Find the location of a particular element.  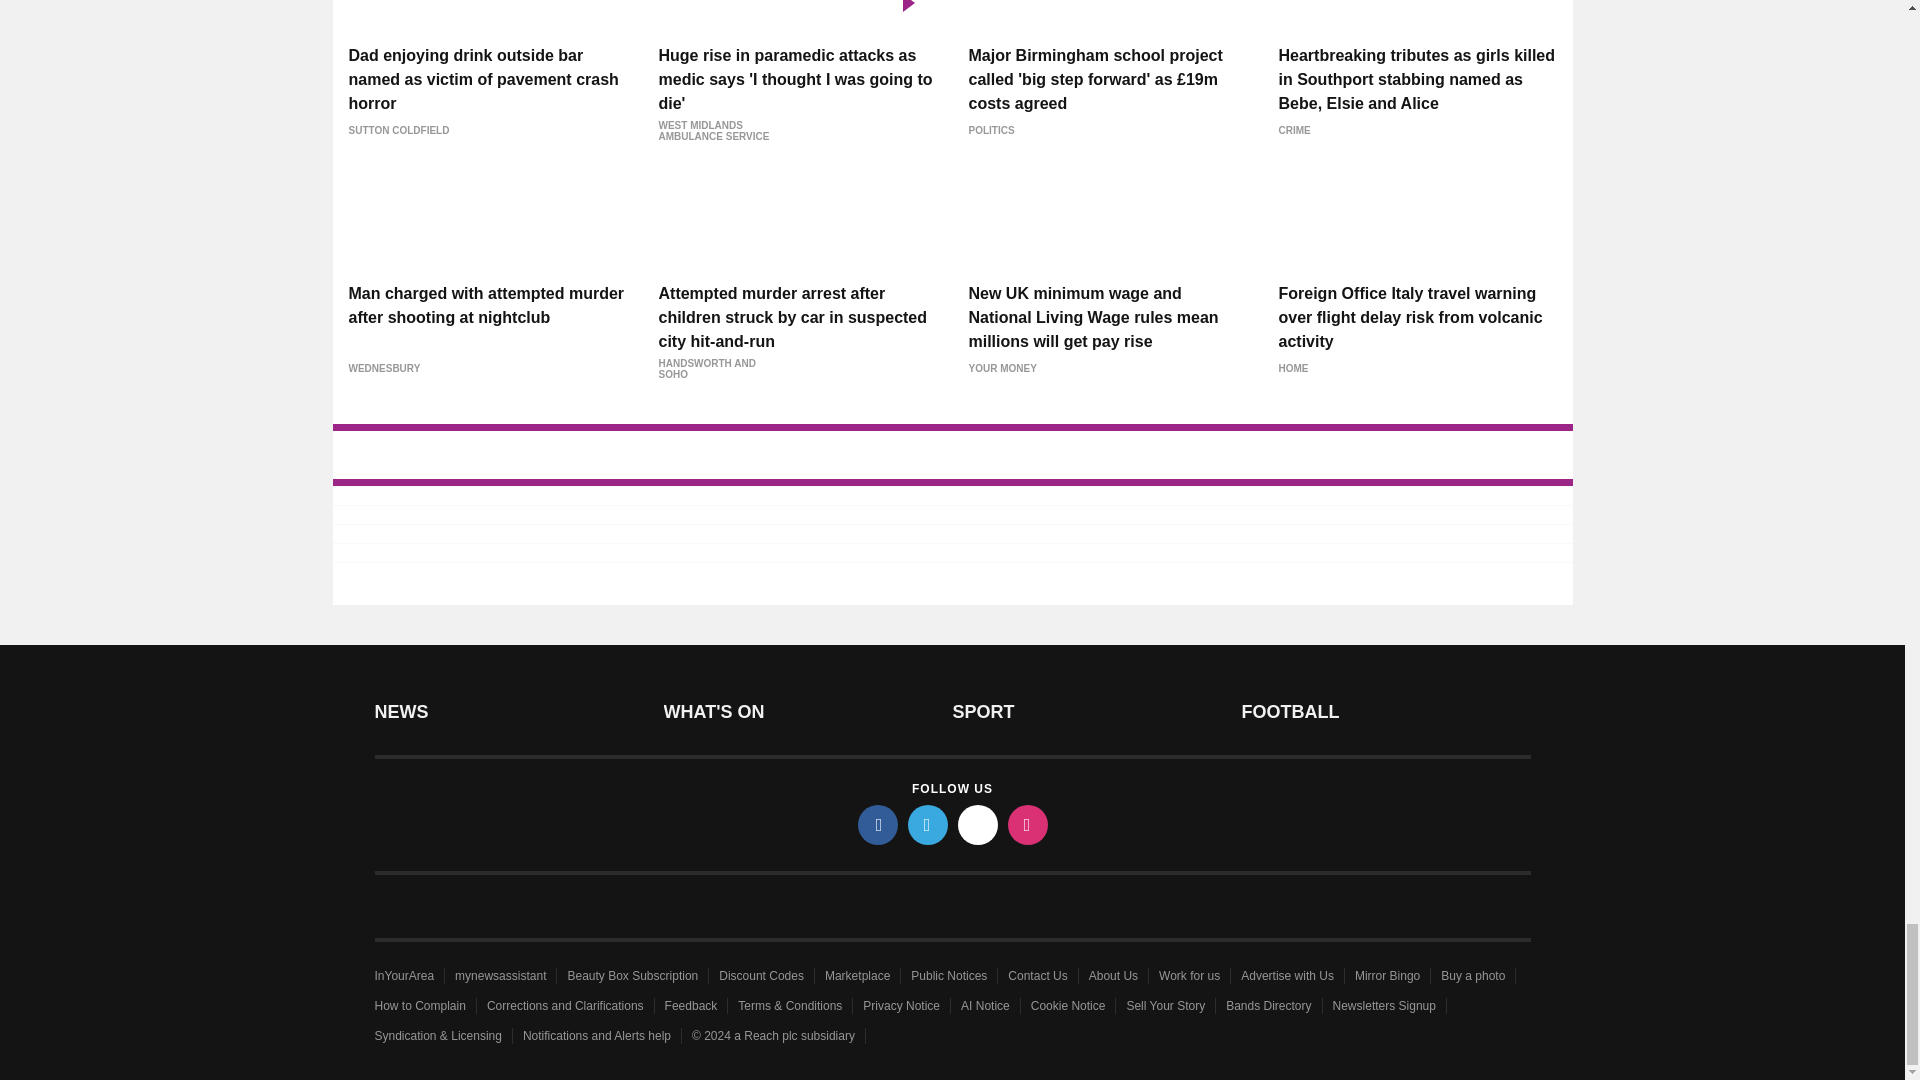

facebook is located at coordinates (878, 824).